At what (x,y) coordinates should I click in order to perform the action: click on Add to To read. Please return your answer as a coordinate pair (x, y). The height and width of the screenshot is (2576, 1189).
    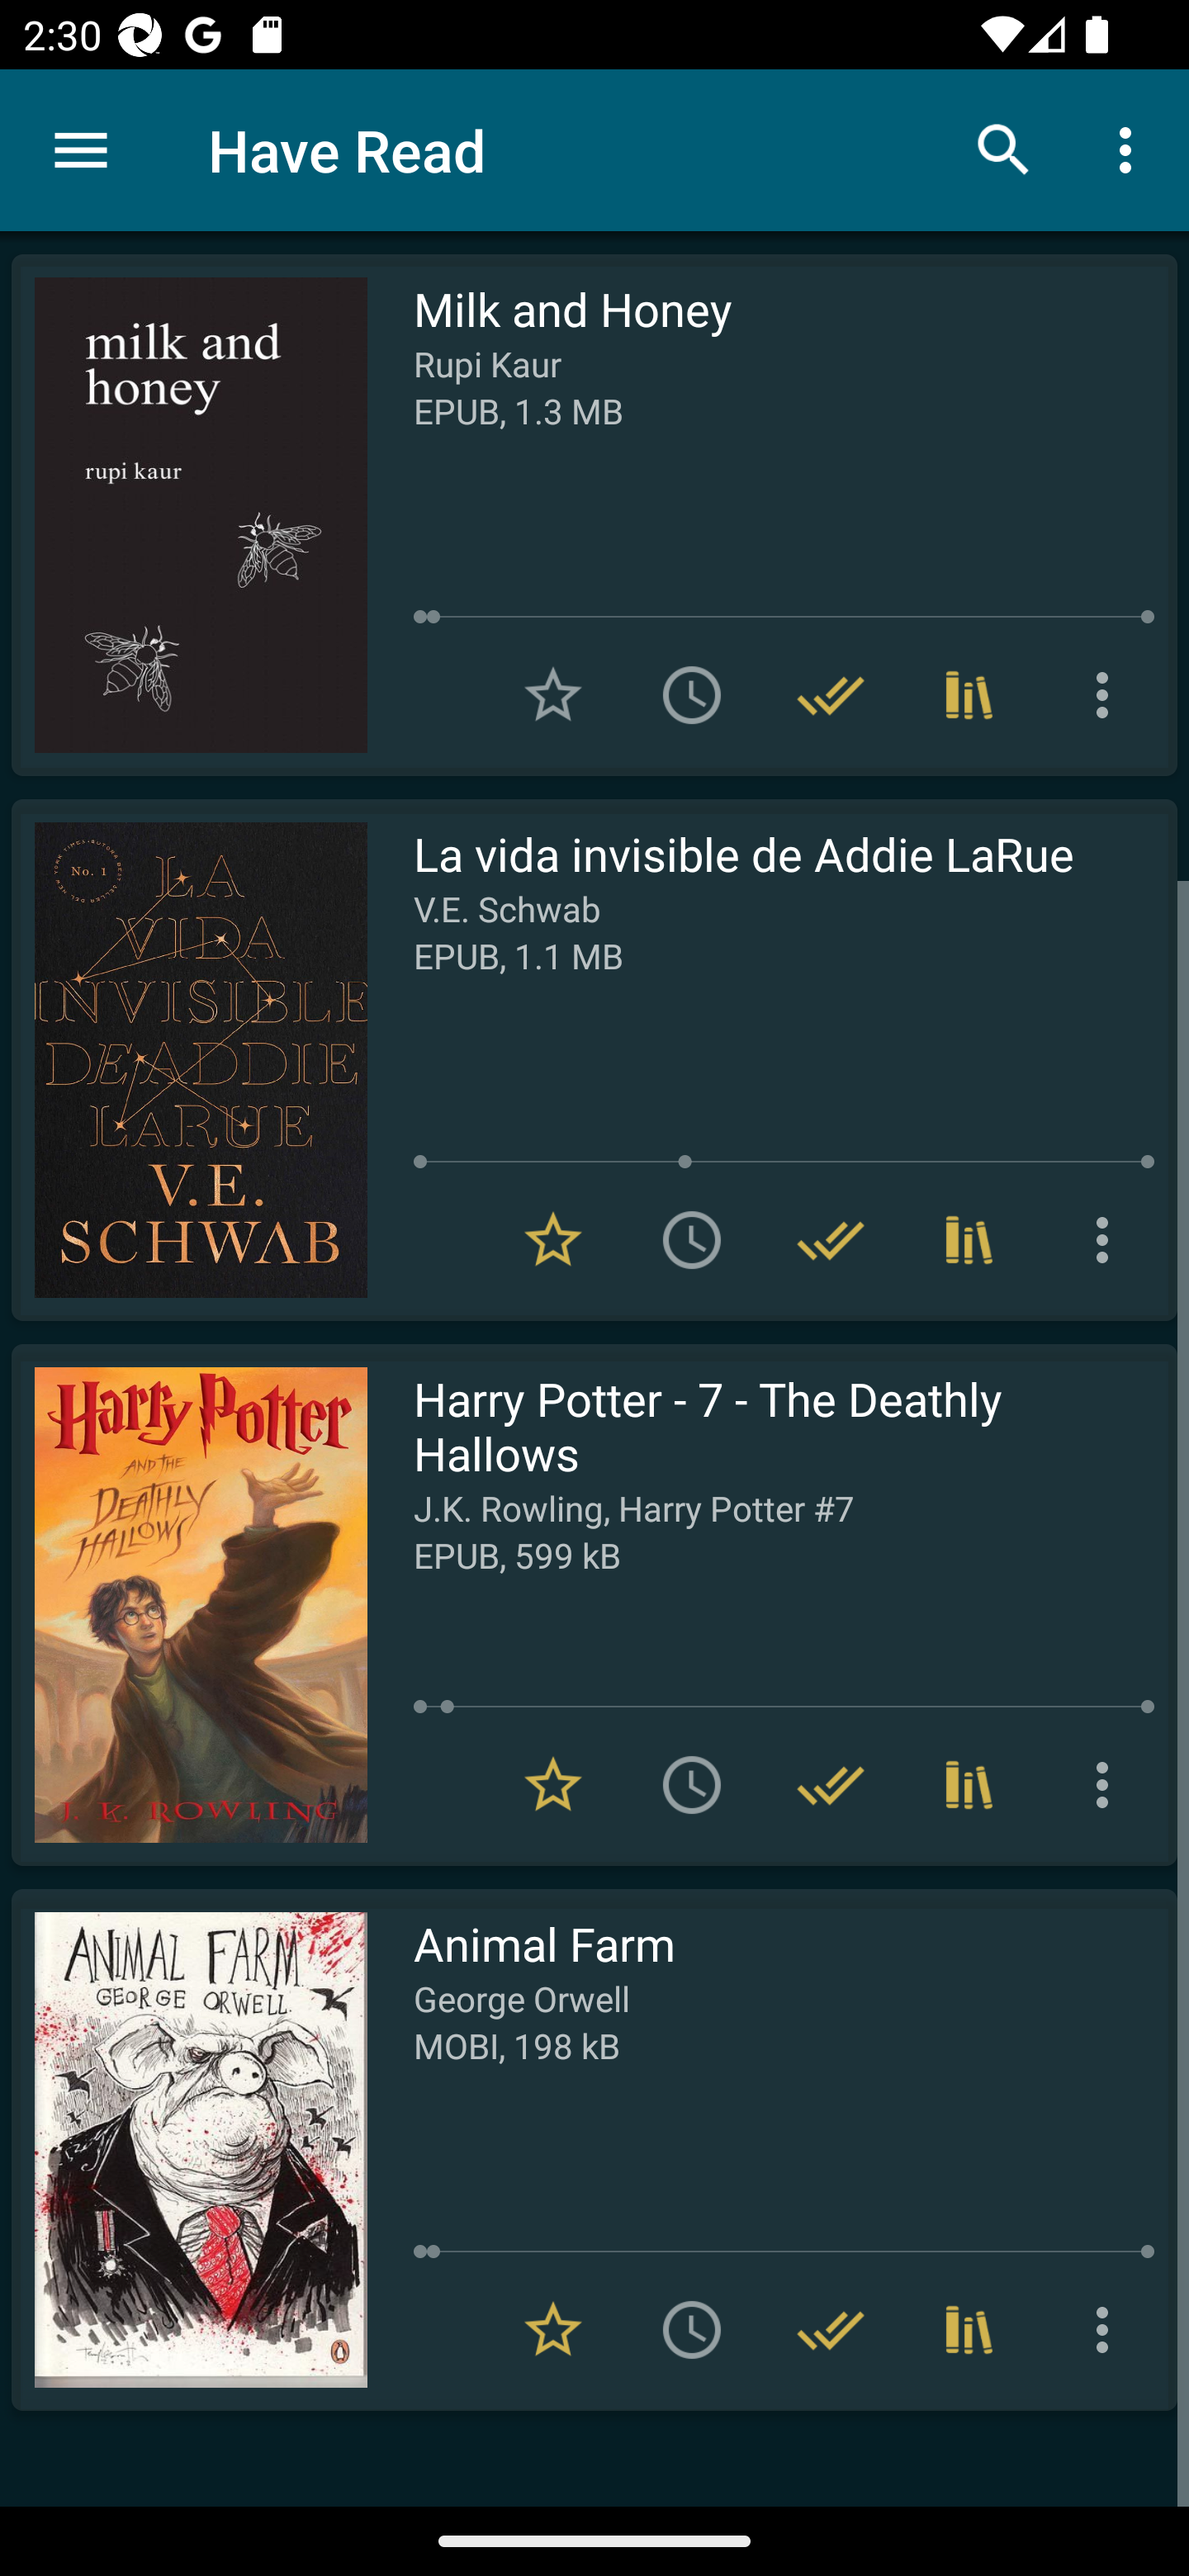
    Looking at the image, I should click on (692, 695).